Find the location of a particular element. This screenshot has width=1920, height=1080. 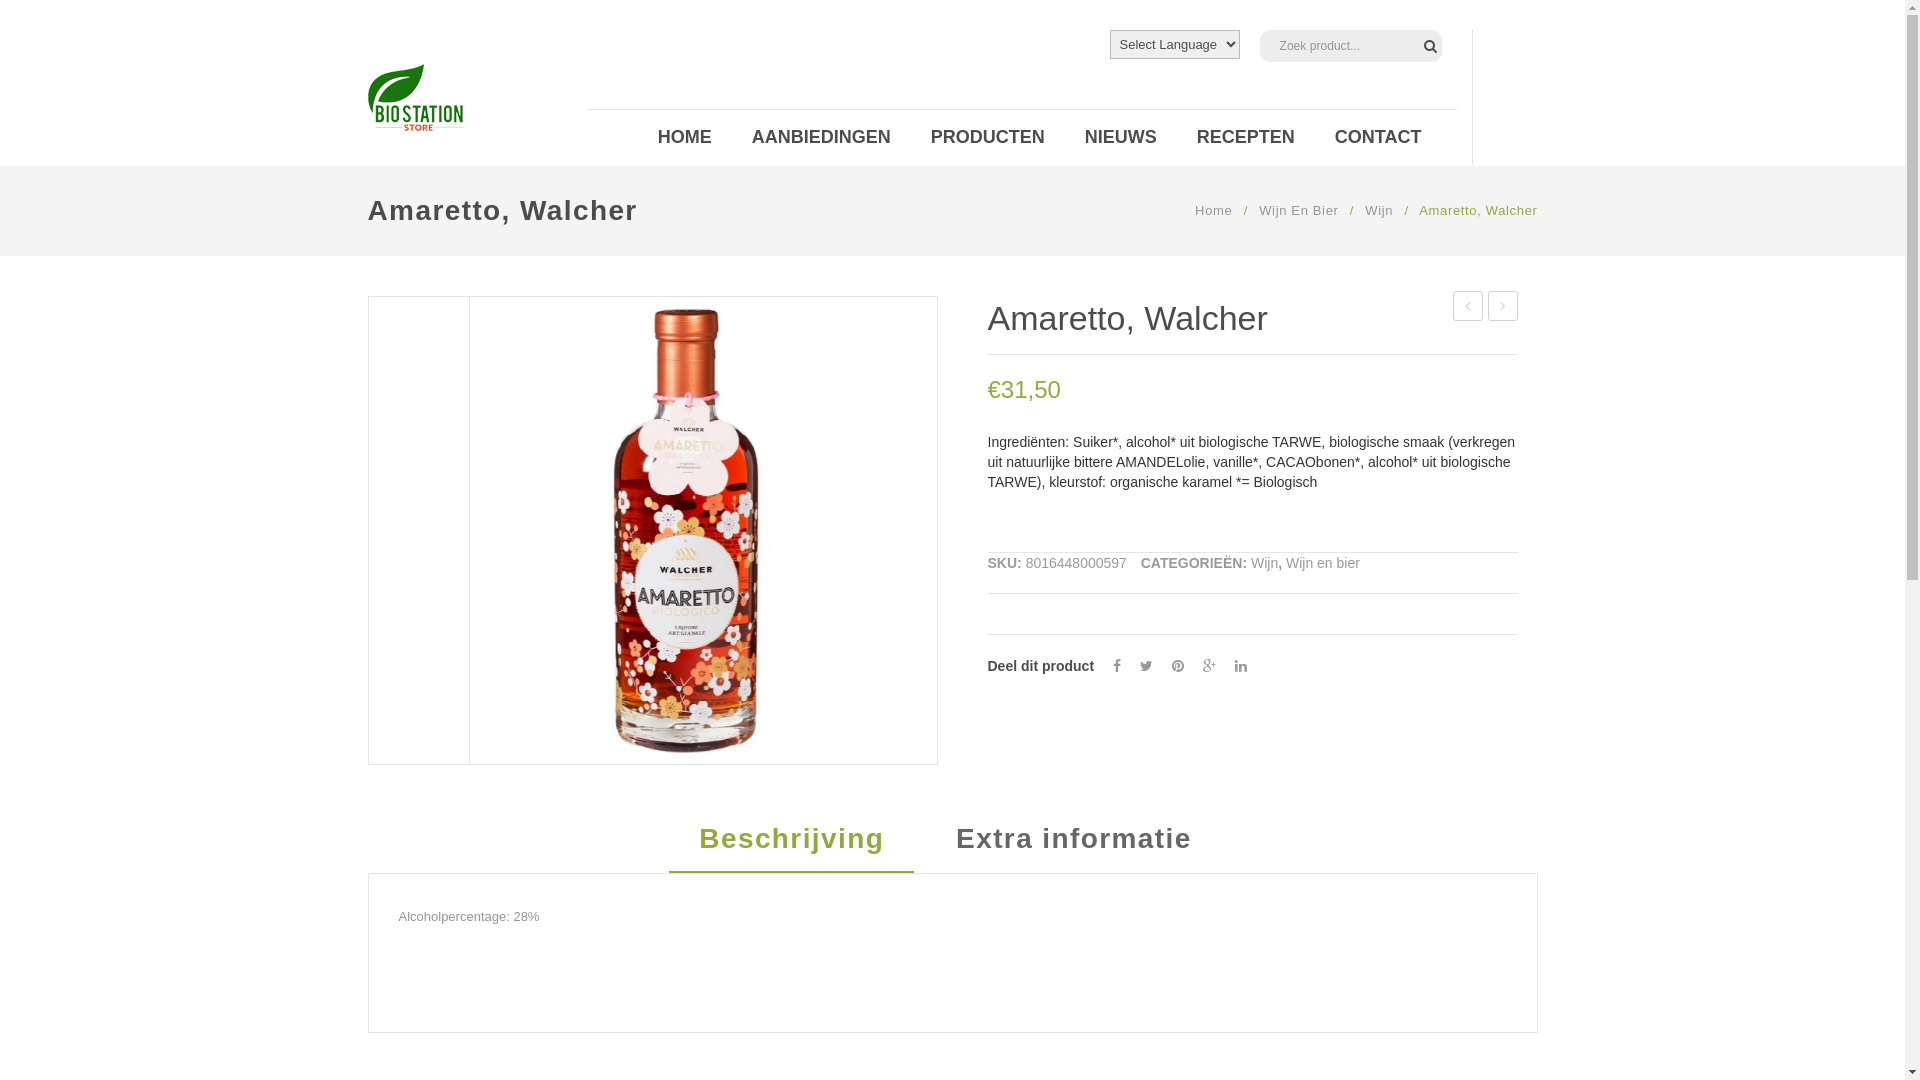

NIEUWS is located at coordinates (1121, 138).